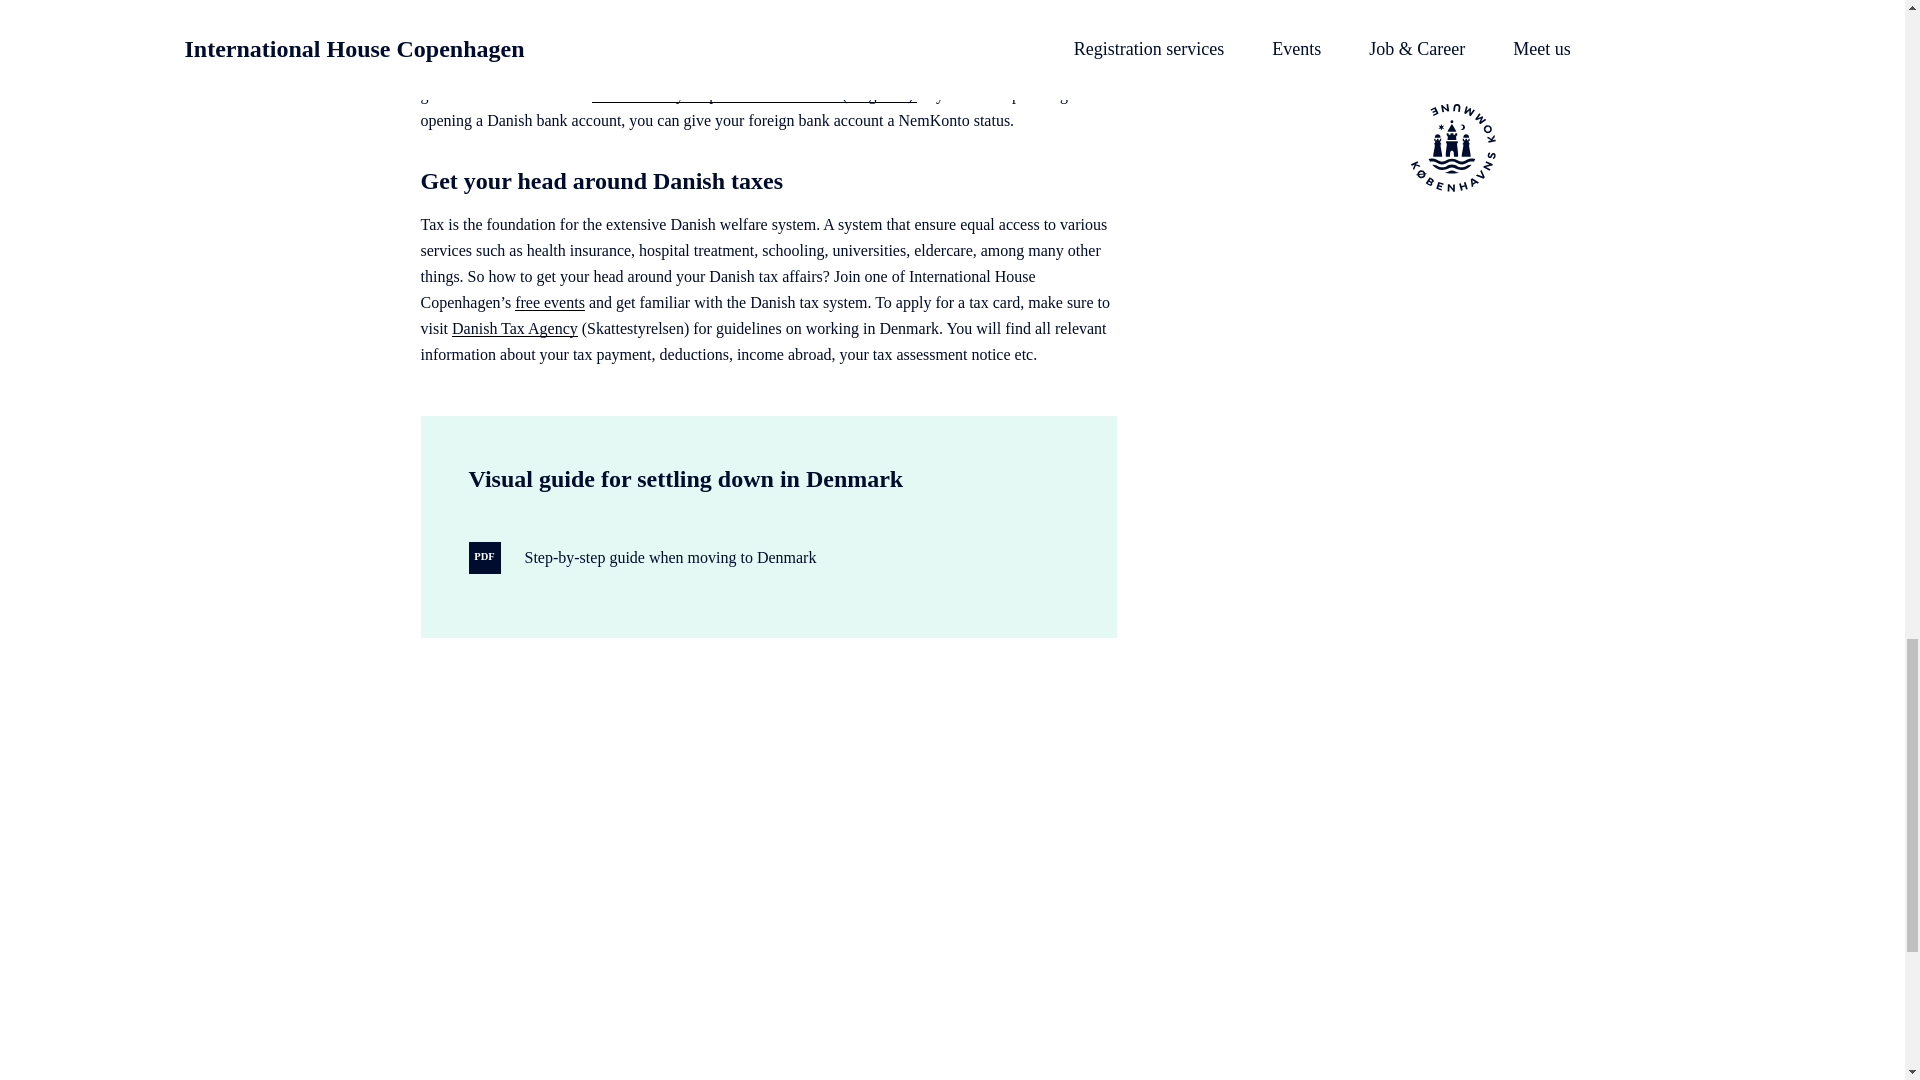  What do you see at coordinates (550, 302) in the screenshot?
I see `free events` at bounding box center [550, 302].